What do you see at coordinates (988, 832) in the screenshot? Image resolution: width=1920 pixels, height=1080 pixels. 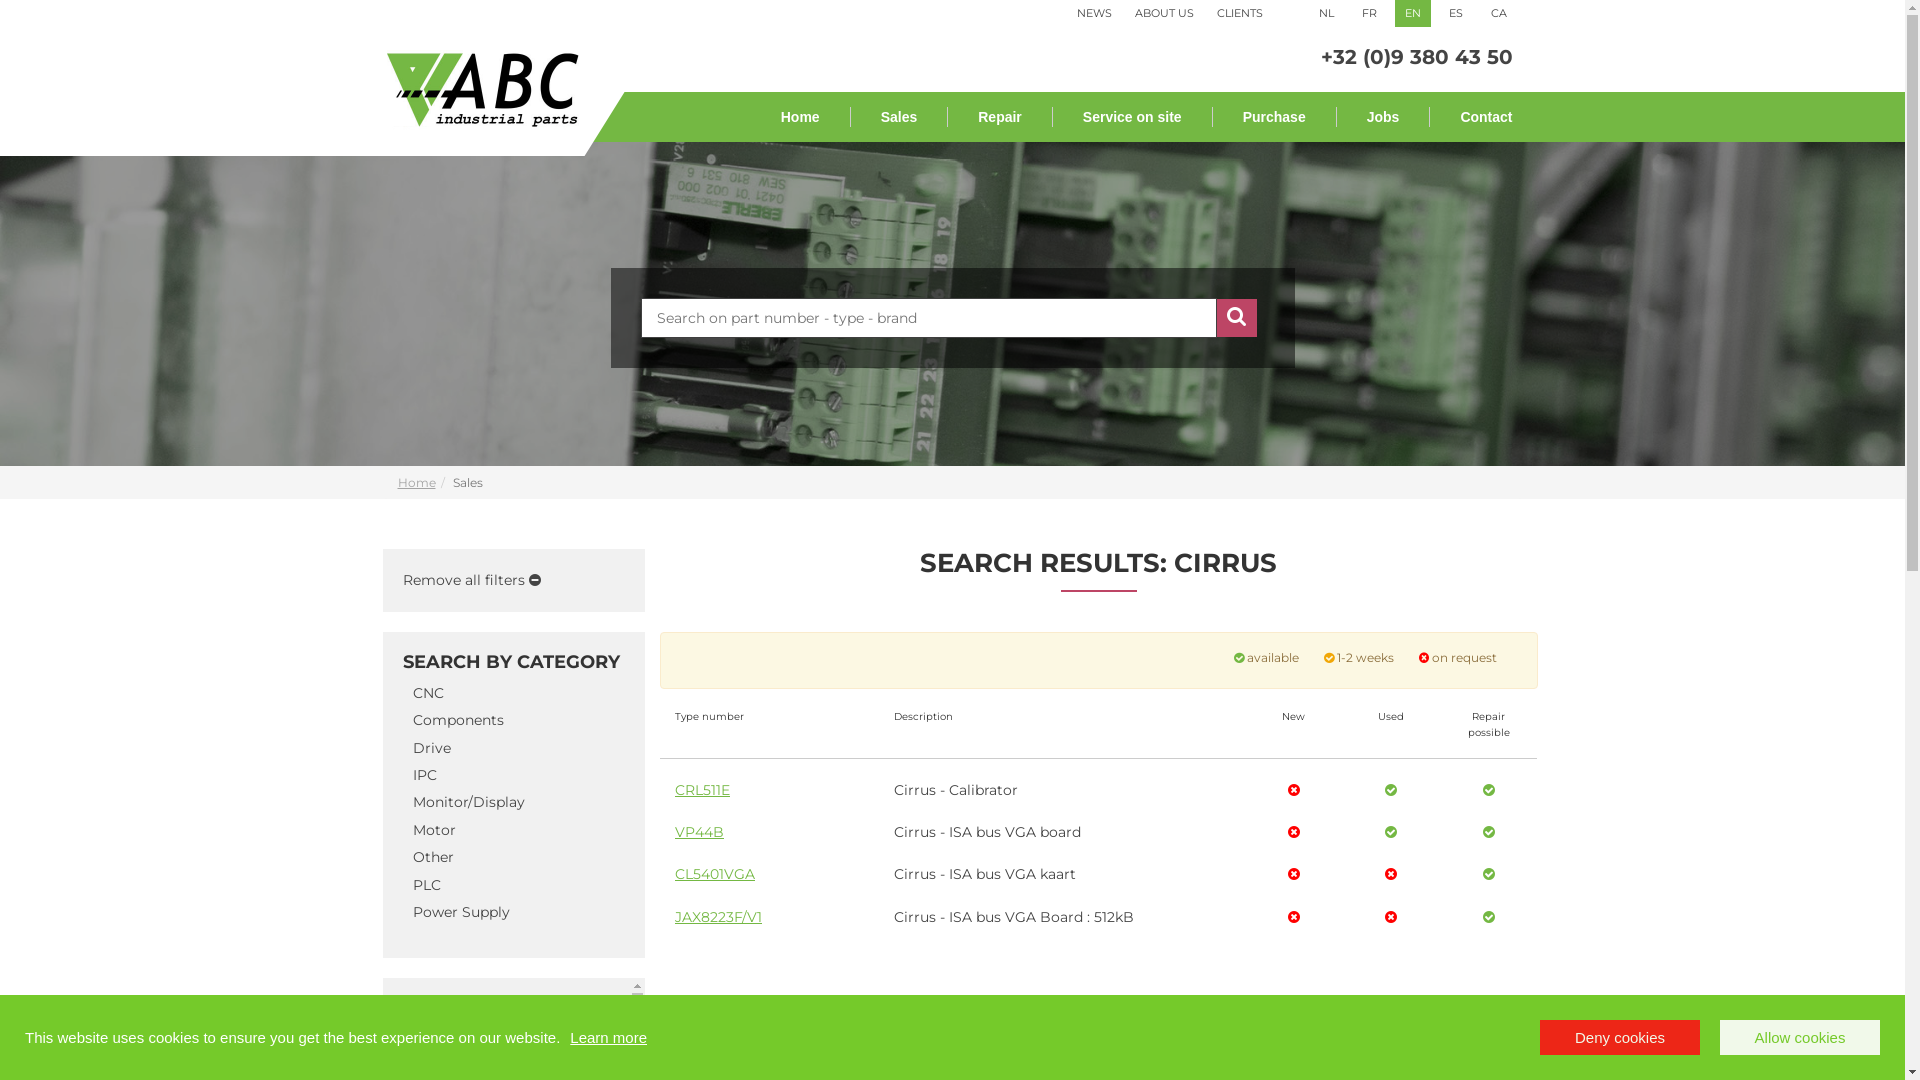 I see `Cirrus - ISA bus VGA board` at bounding box center [988, 832].